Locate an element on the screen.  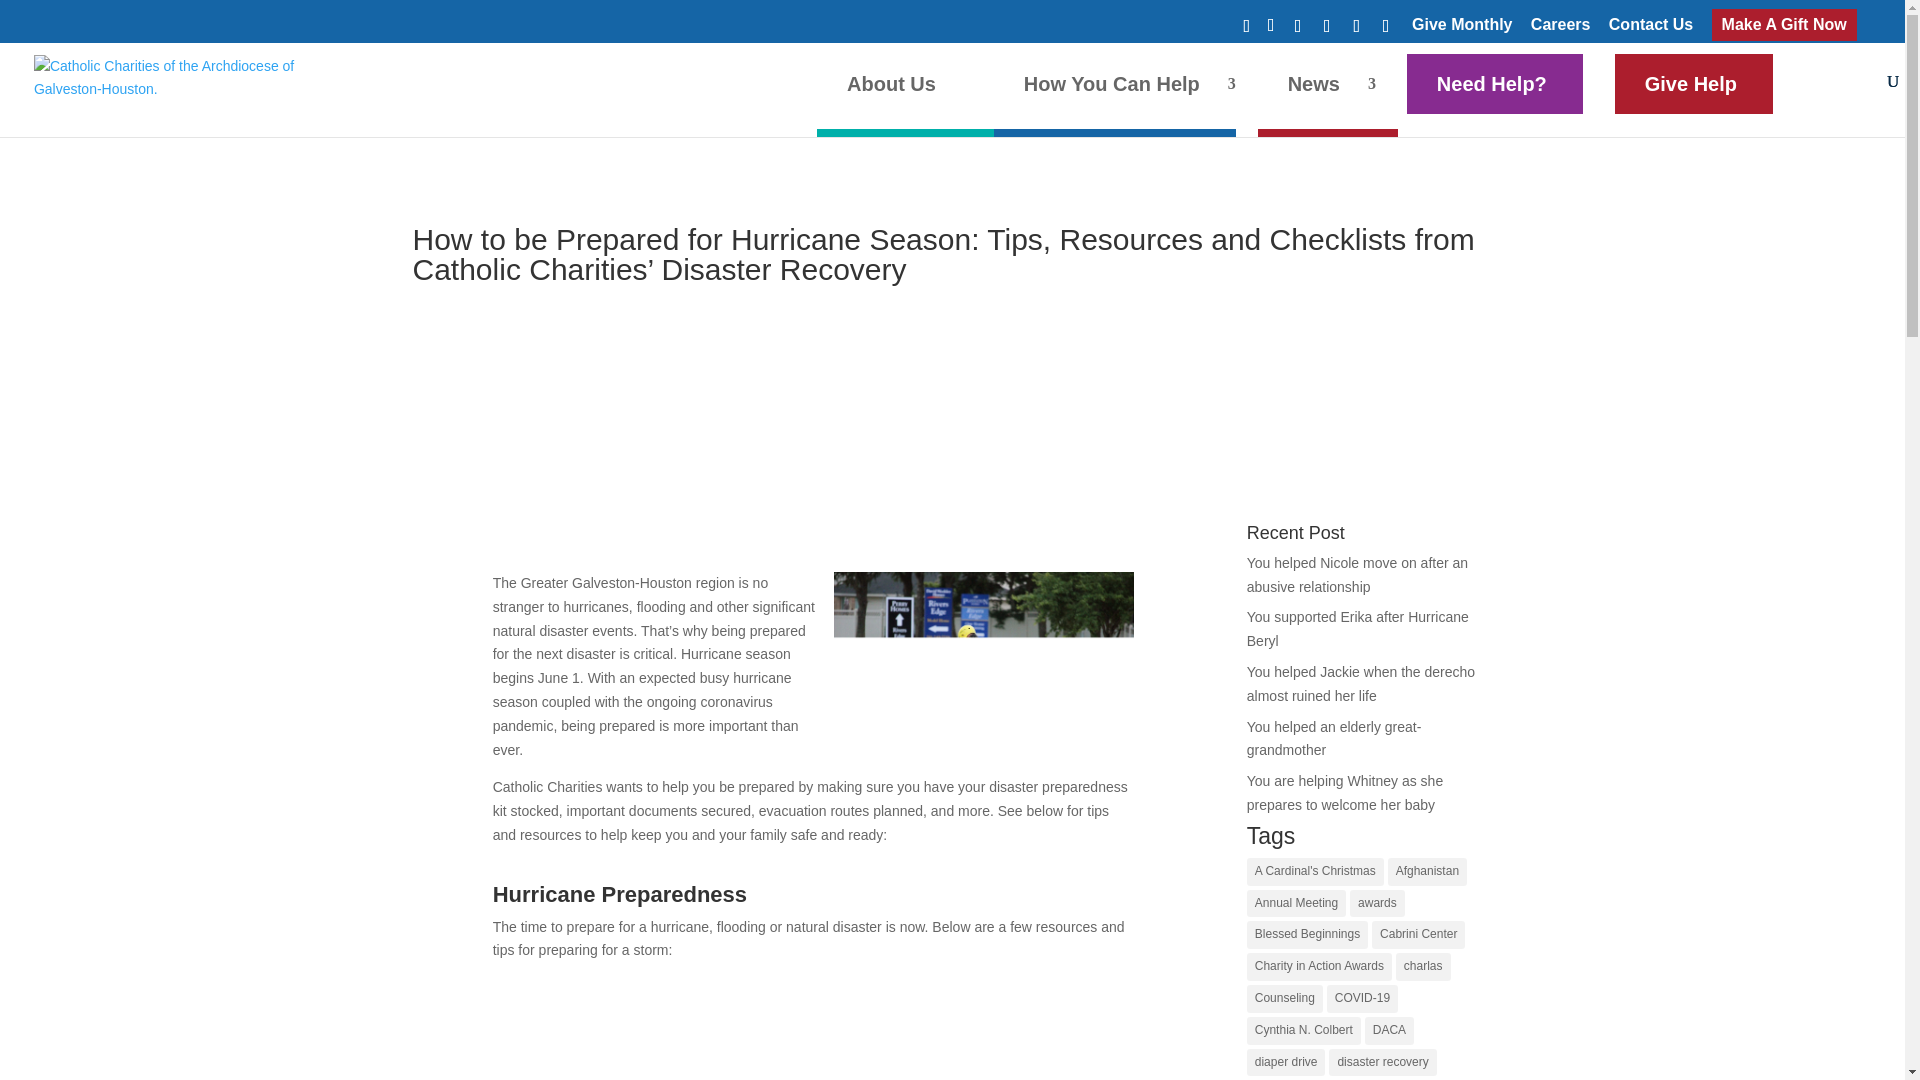
About Us is located at coordinates (894, 79).